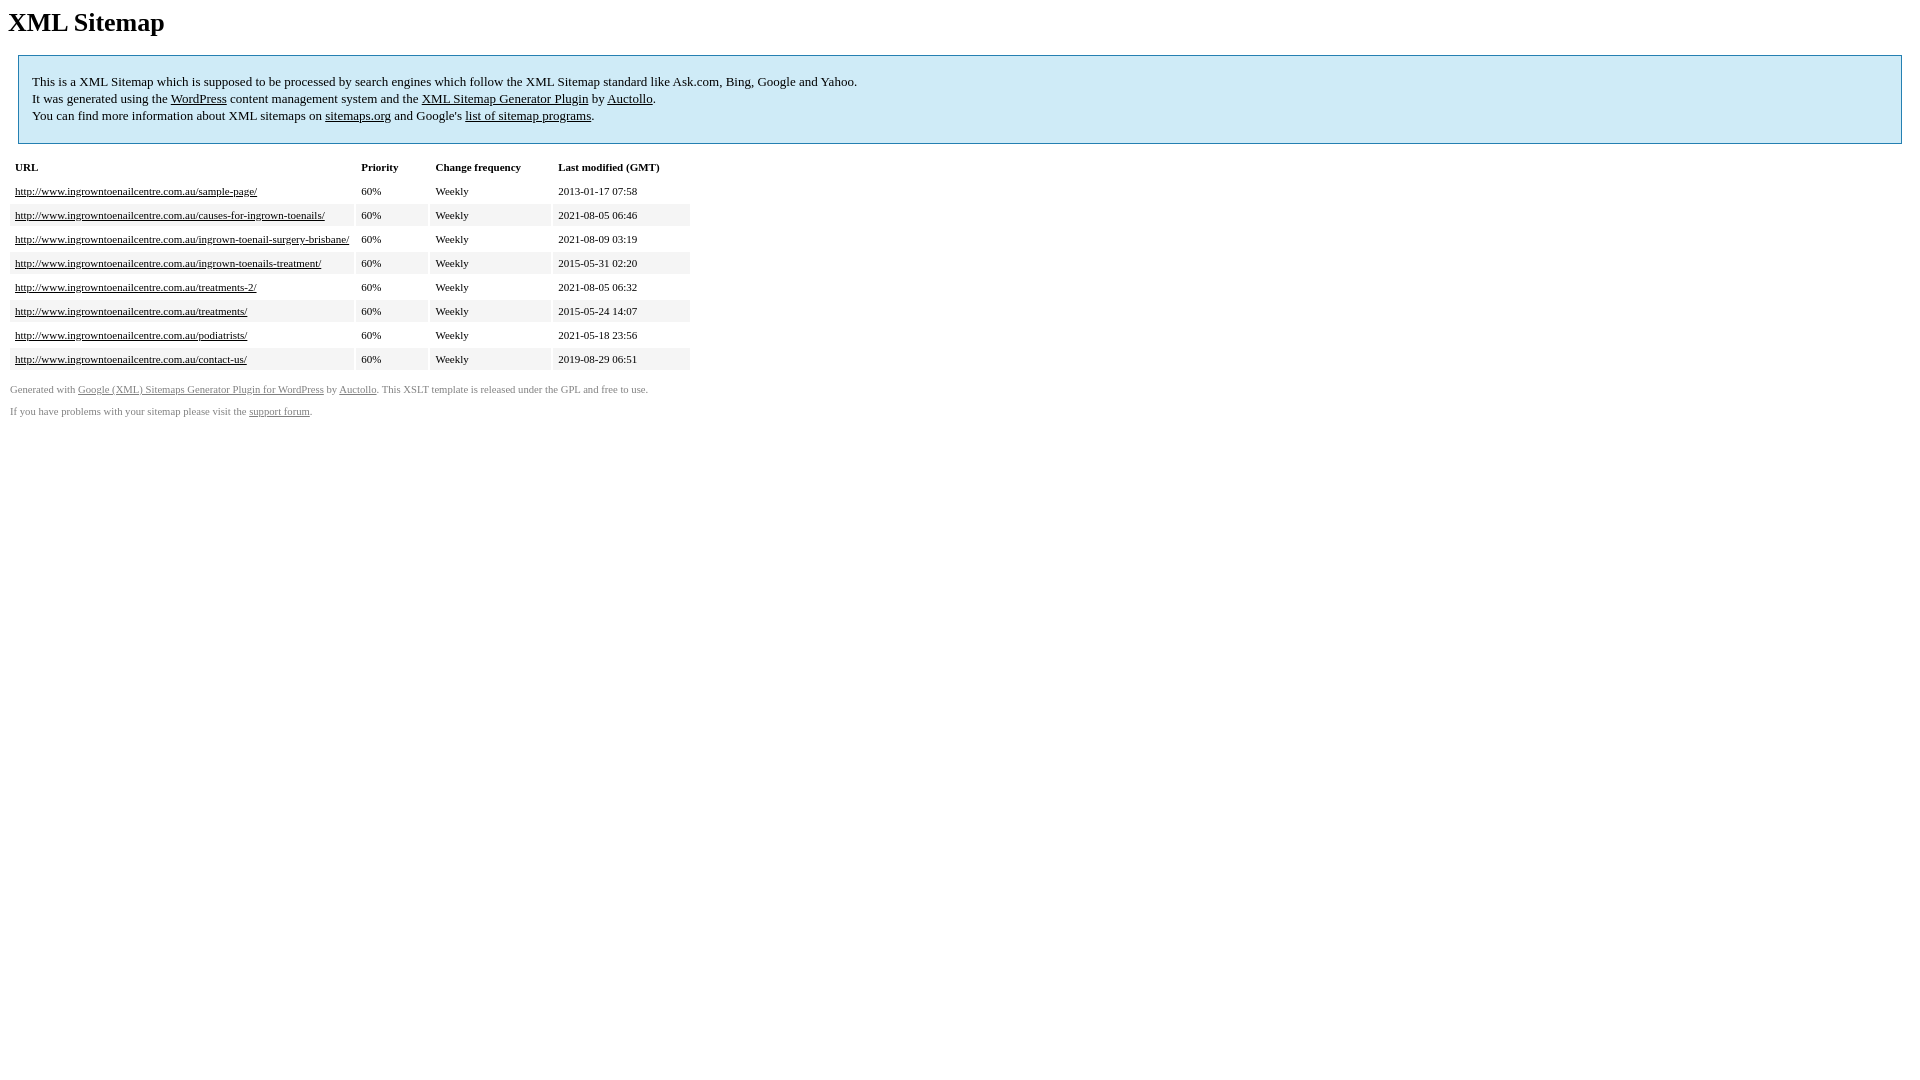 The image size is (1920, 1080). I want to click on http://www.ingrowntoenailcentre.com.au/sample-page/, so click(136, 191).